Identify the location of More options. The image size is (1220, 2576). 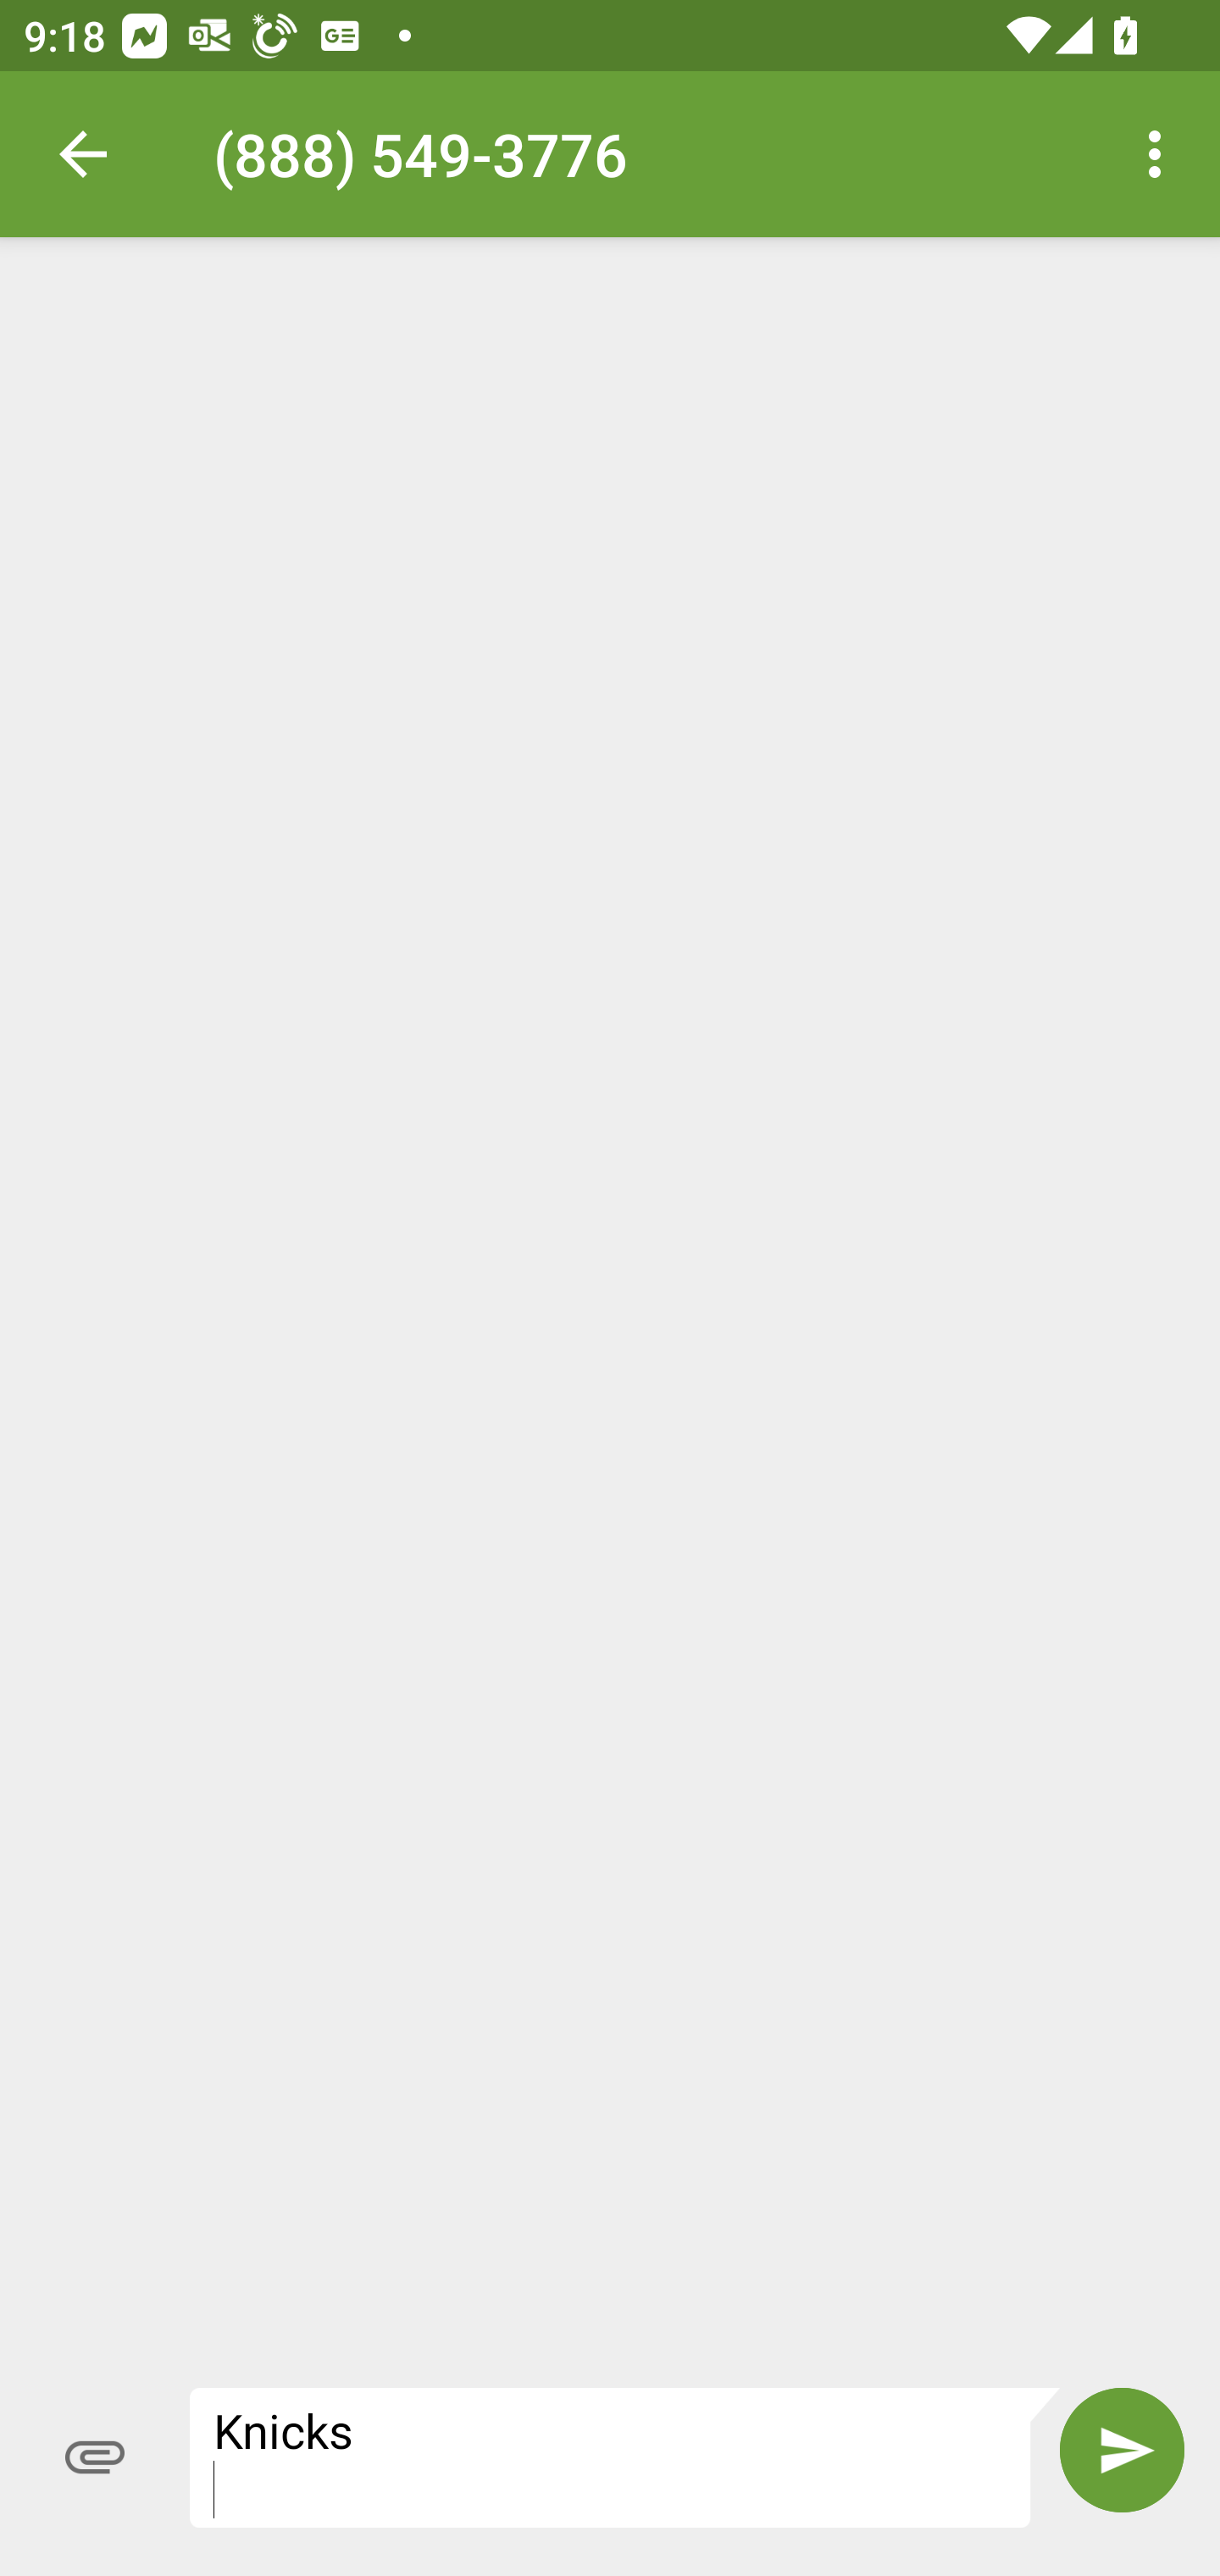
(1161, 154).